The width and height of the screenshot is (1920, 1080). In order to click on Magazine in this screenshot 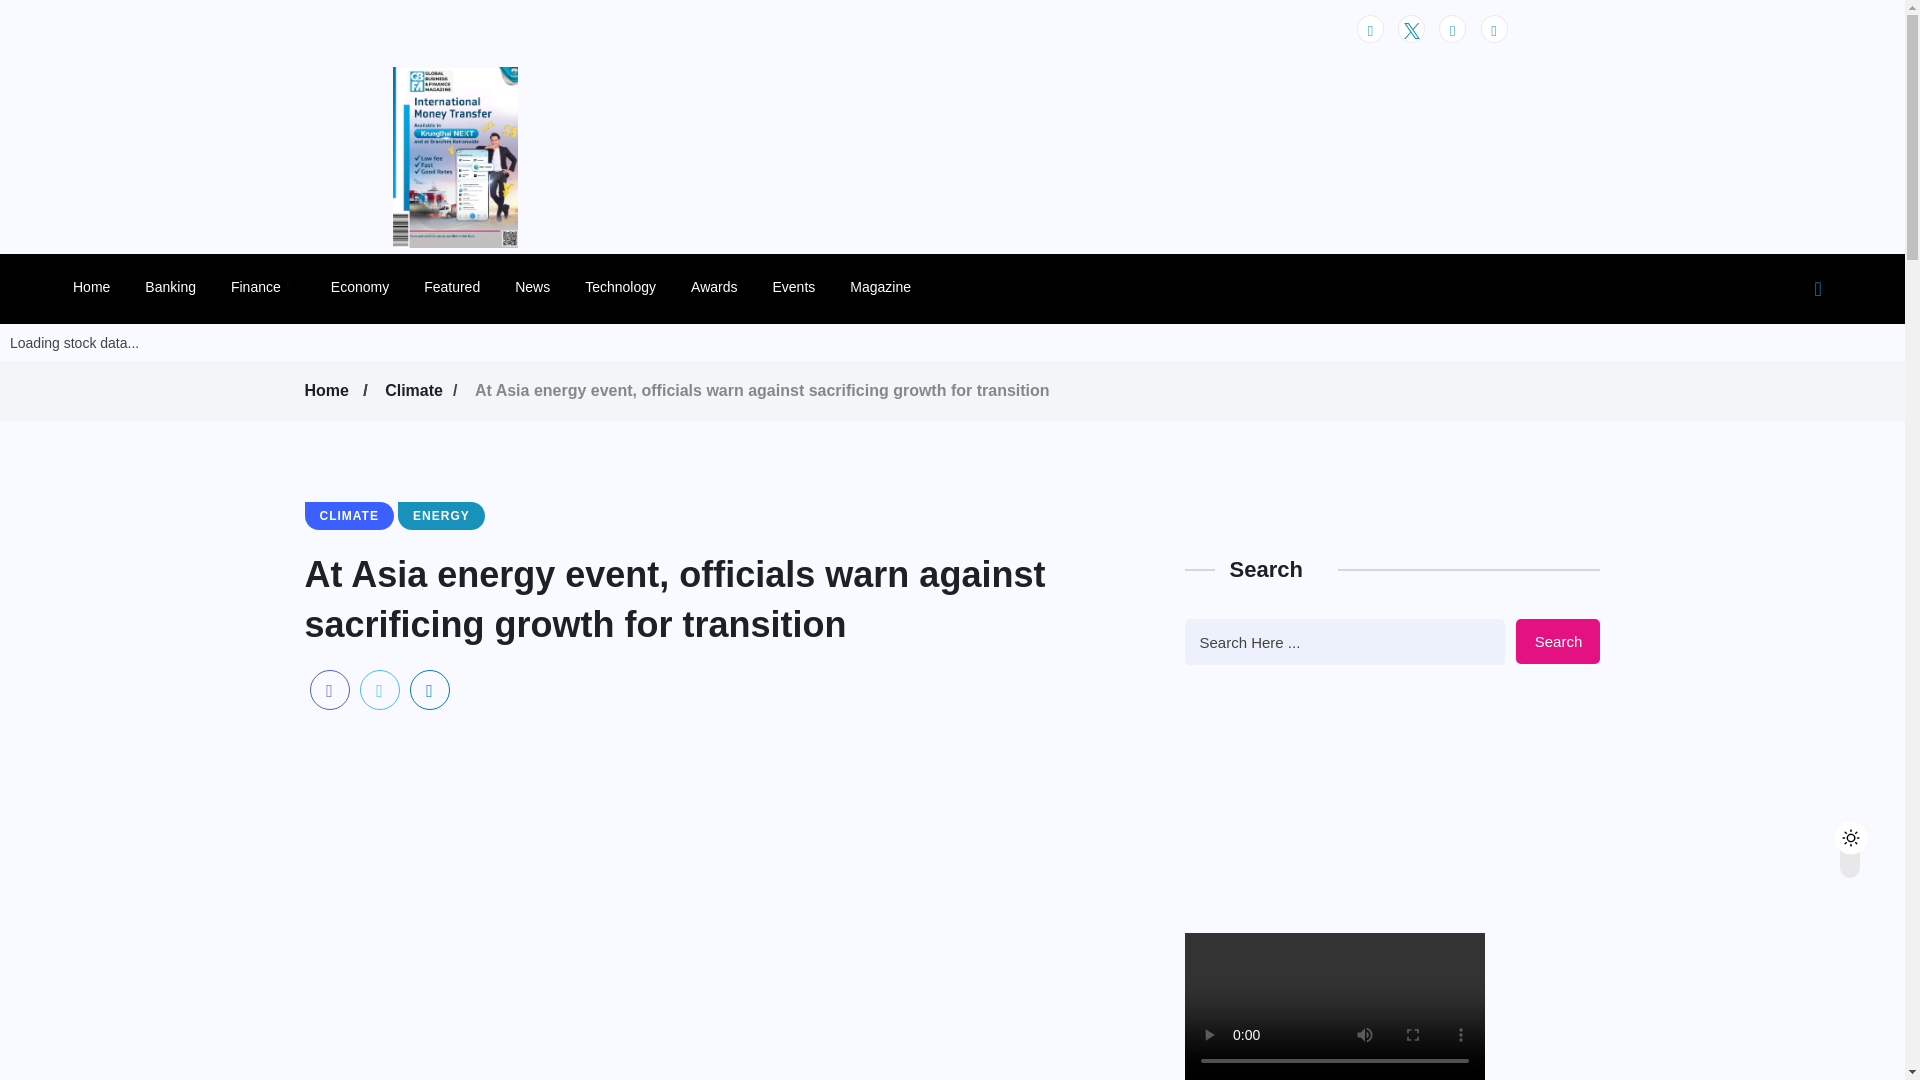, I will do `click(880, 286)`.